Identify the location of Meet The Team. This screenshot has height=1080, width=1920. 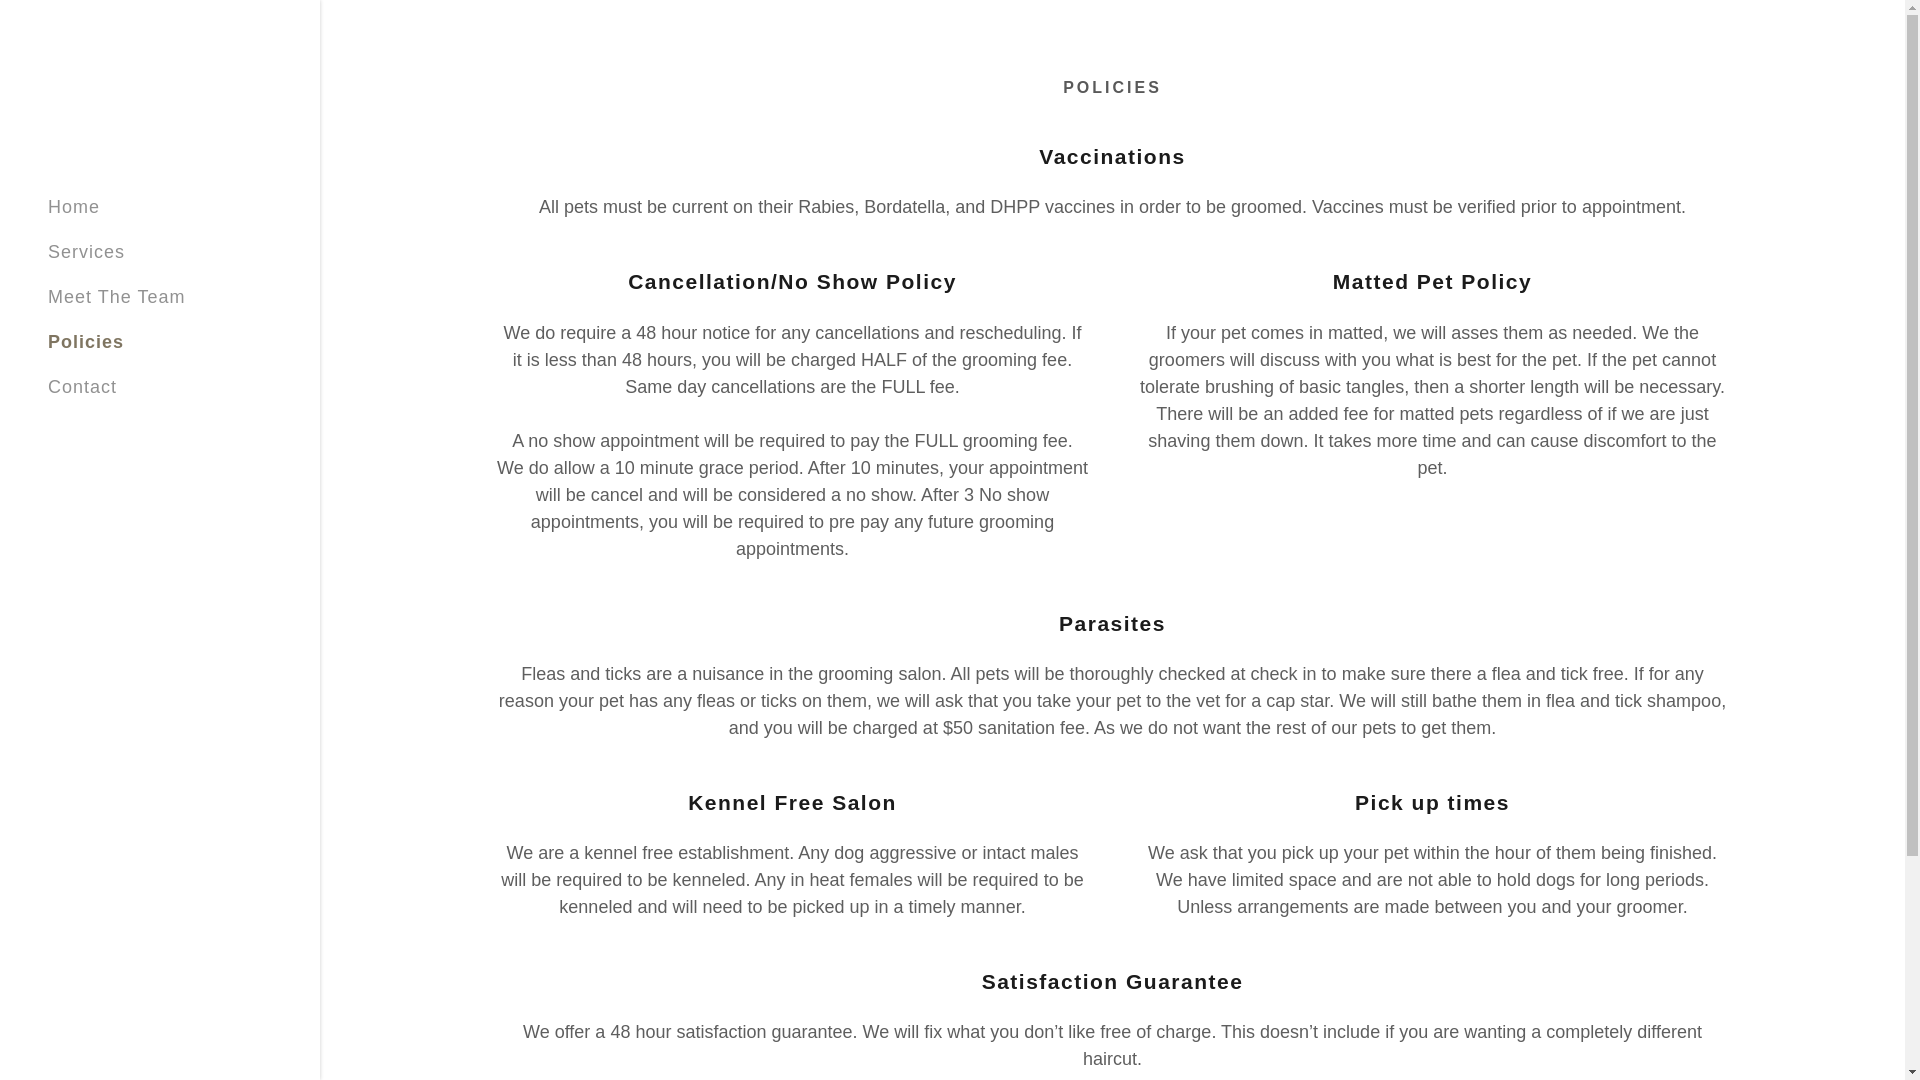
(116, 296).